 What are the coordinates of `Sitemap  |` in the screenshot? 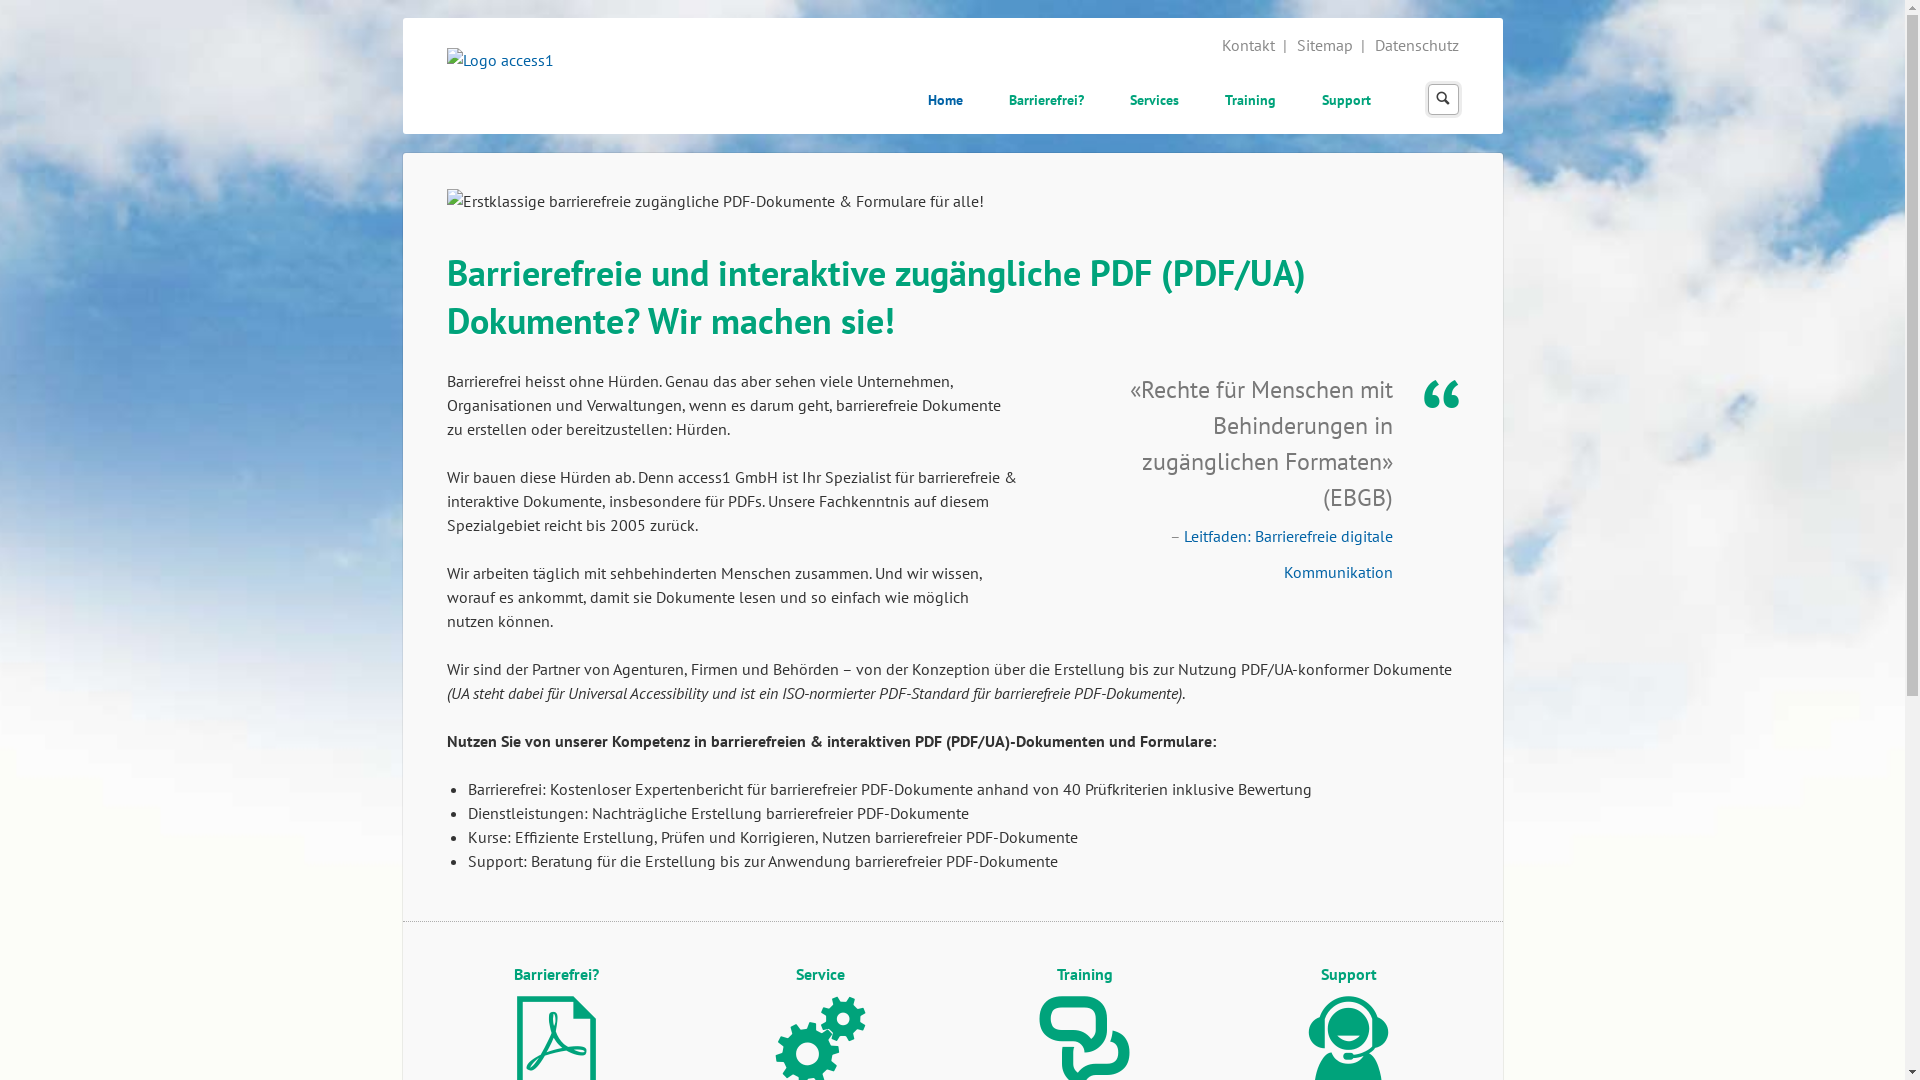 It's located at (1332, 45).